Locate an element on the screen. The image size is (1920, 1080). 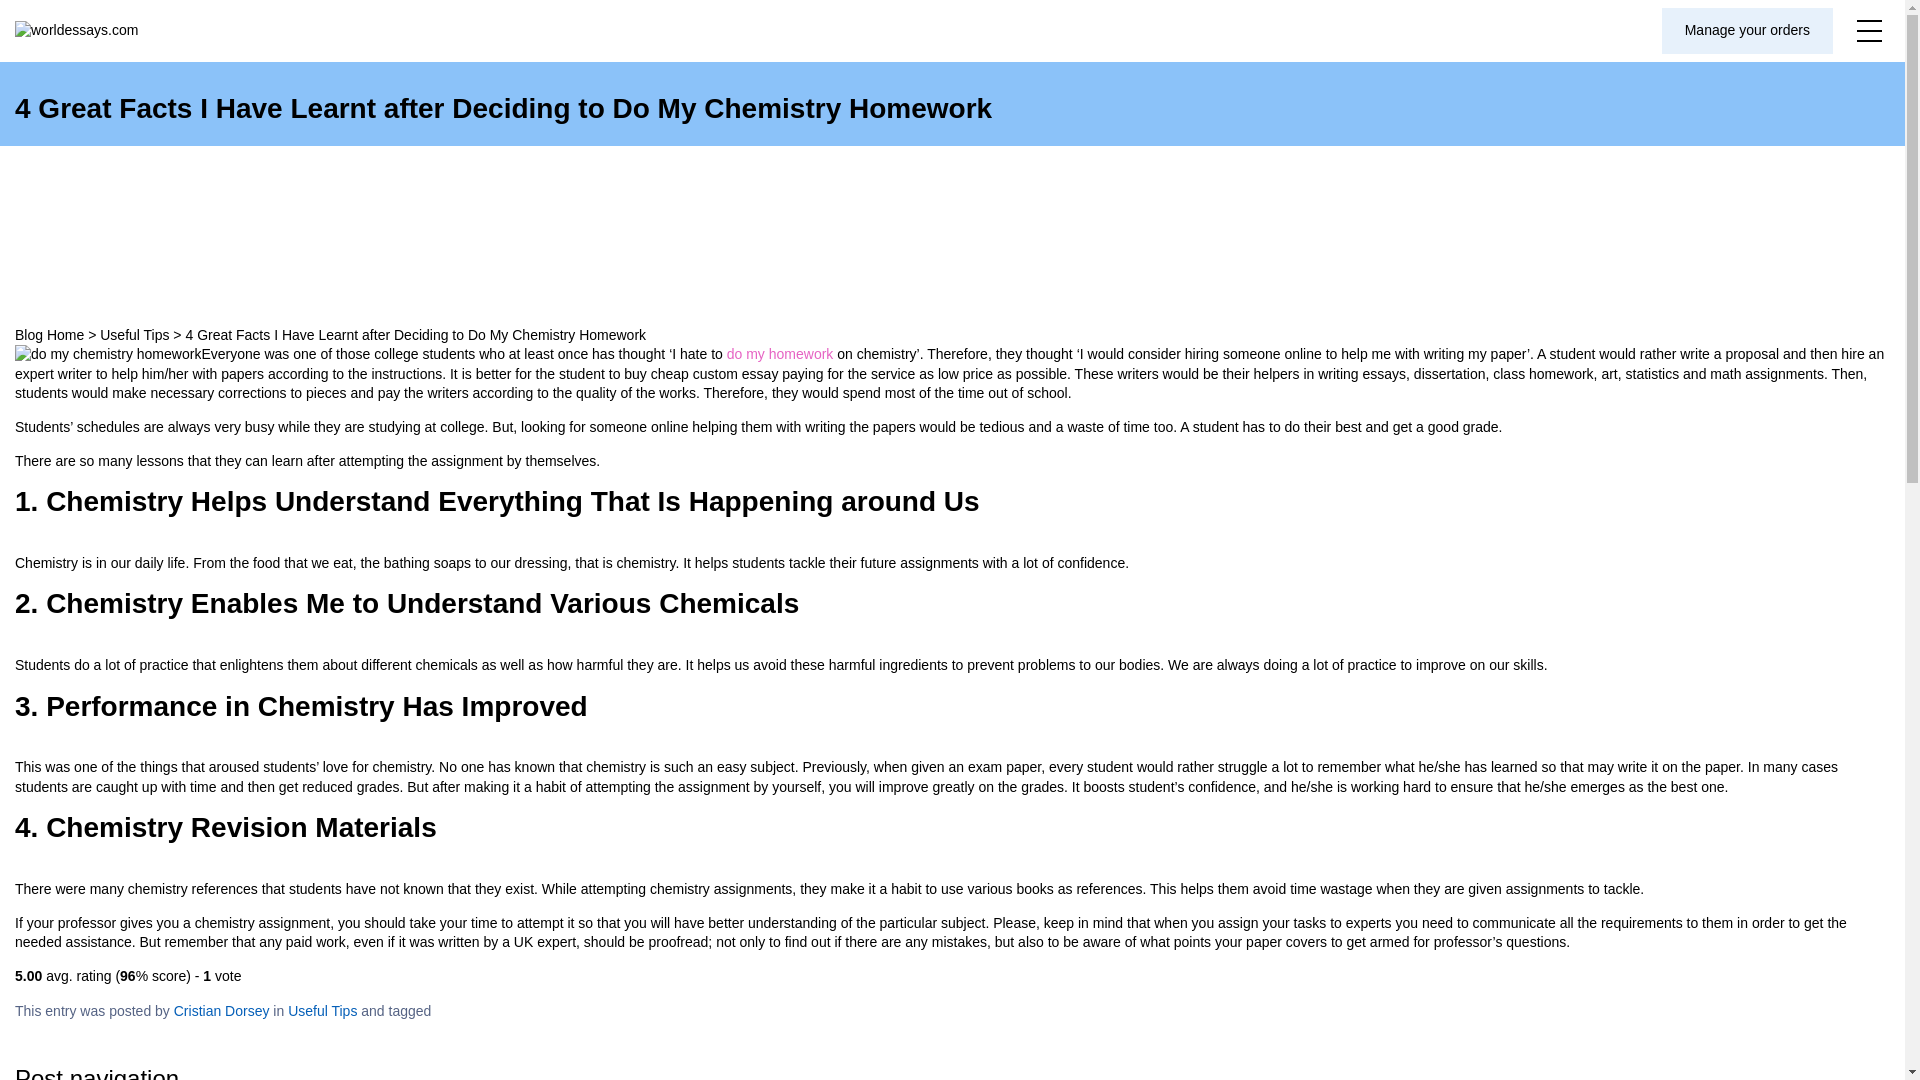
Useful Tips is located at coordinates (322, 1011).